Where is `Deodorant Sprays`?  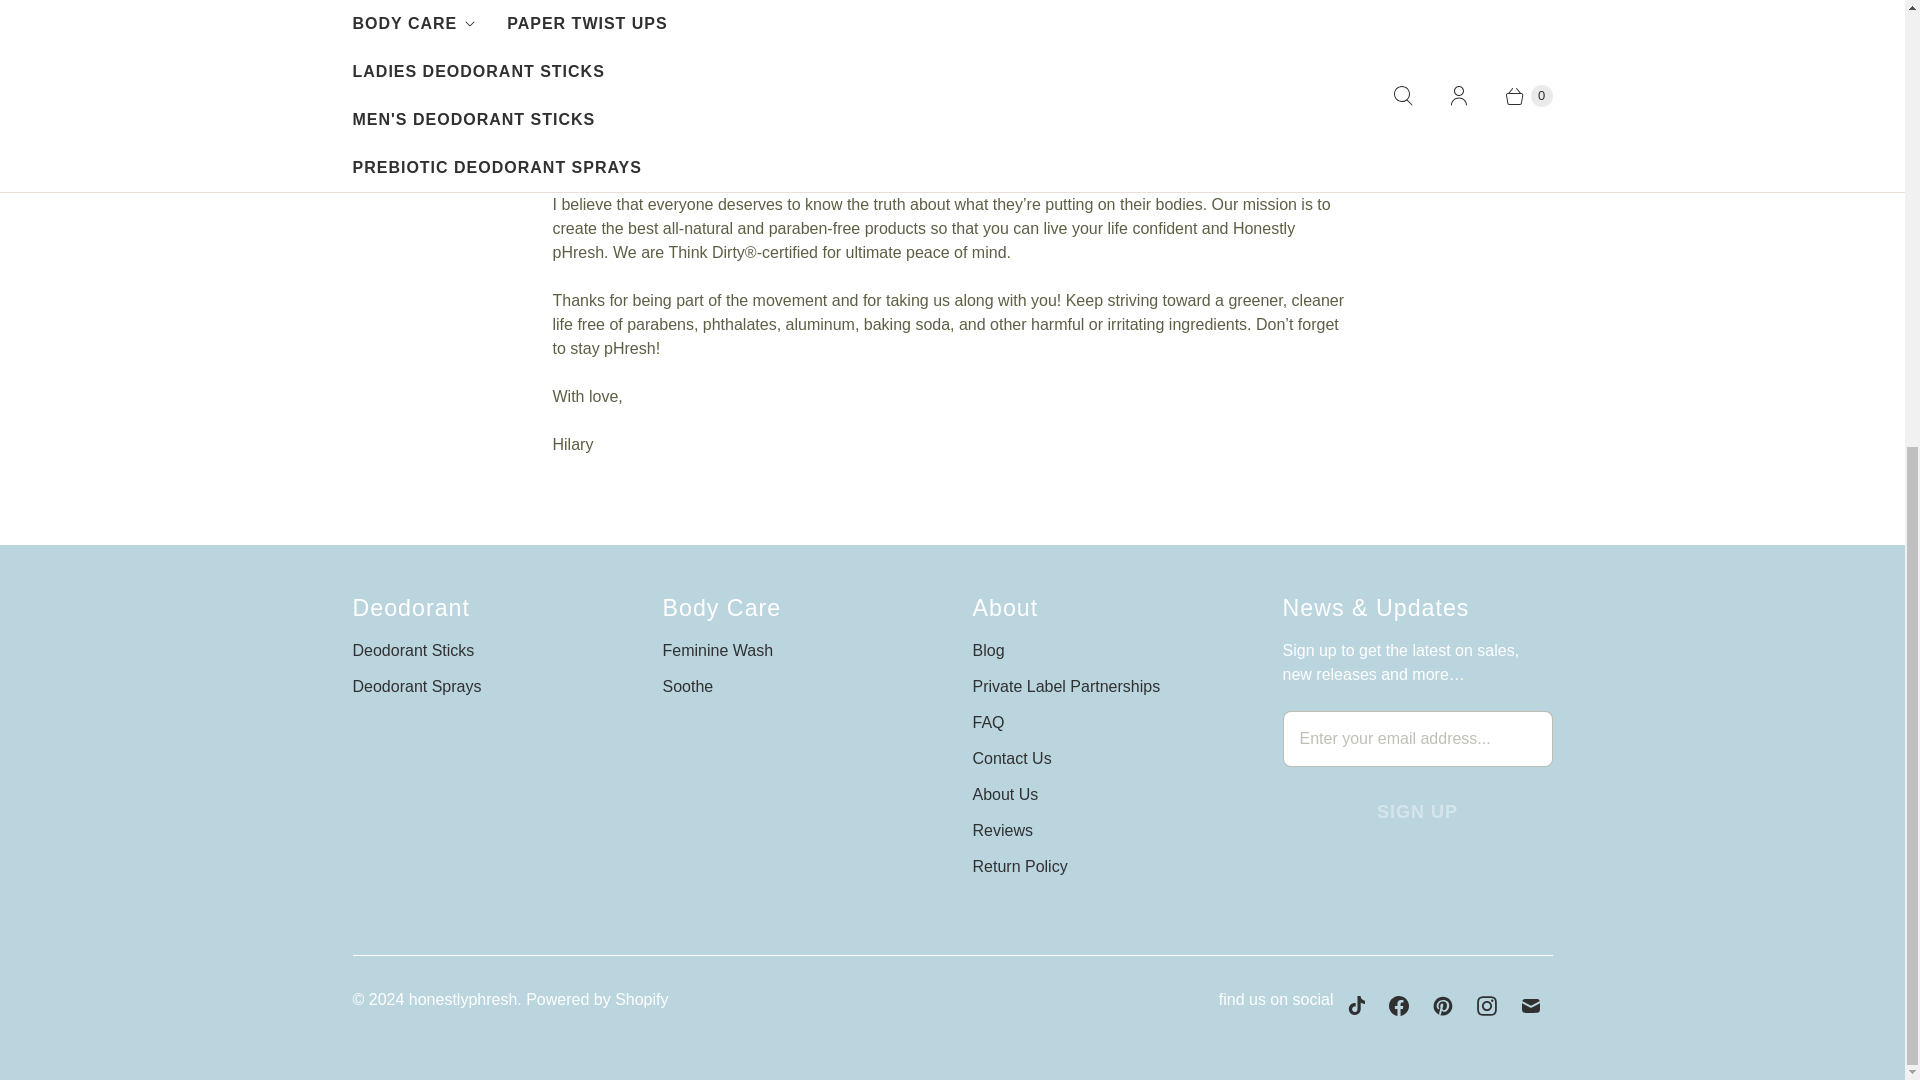 Deodorant Sprays is located at coordinates (416, 686).